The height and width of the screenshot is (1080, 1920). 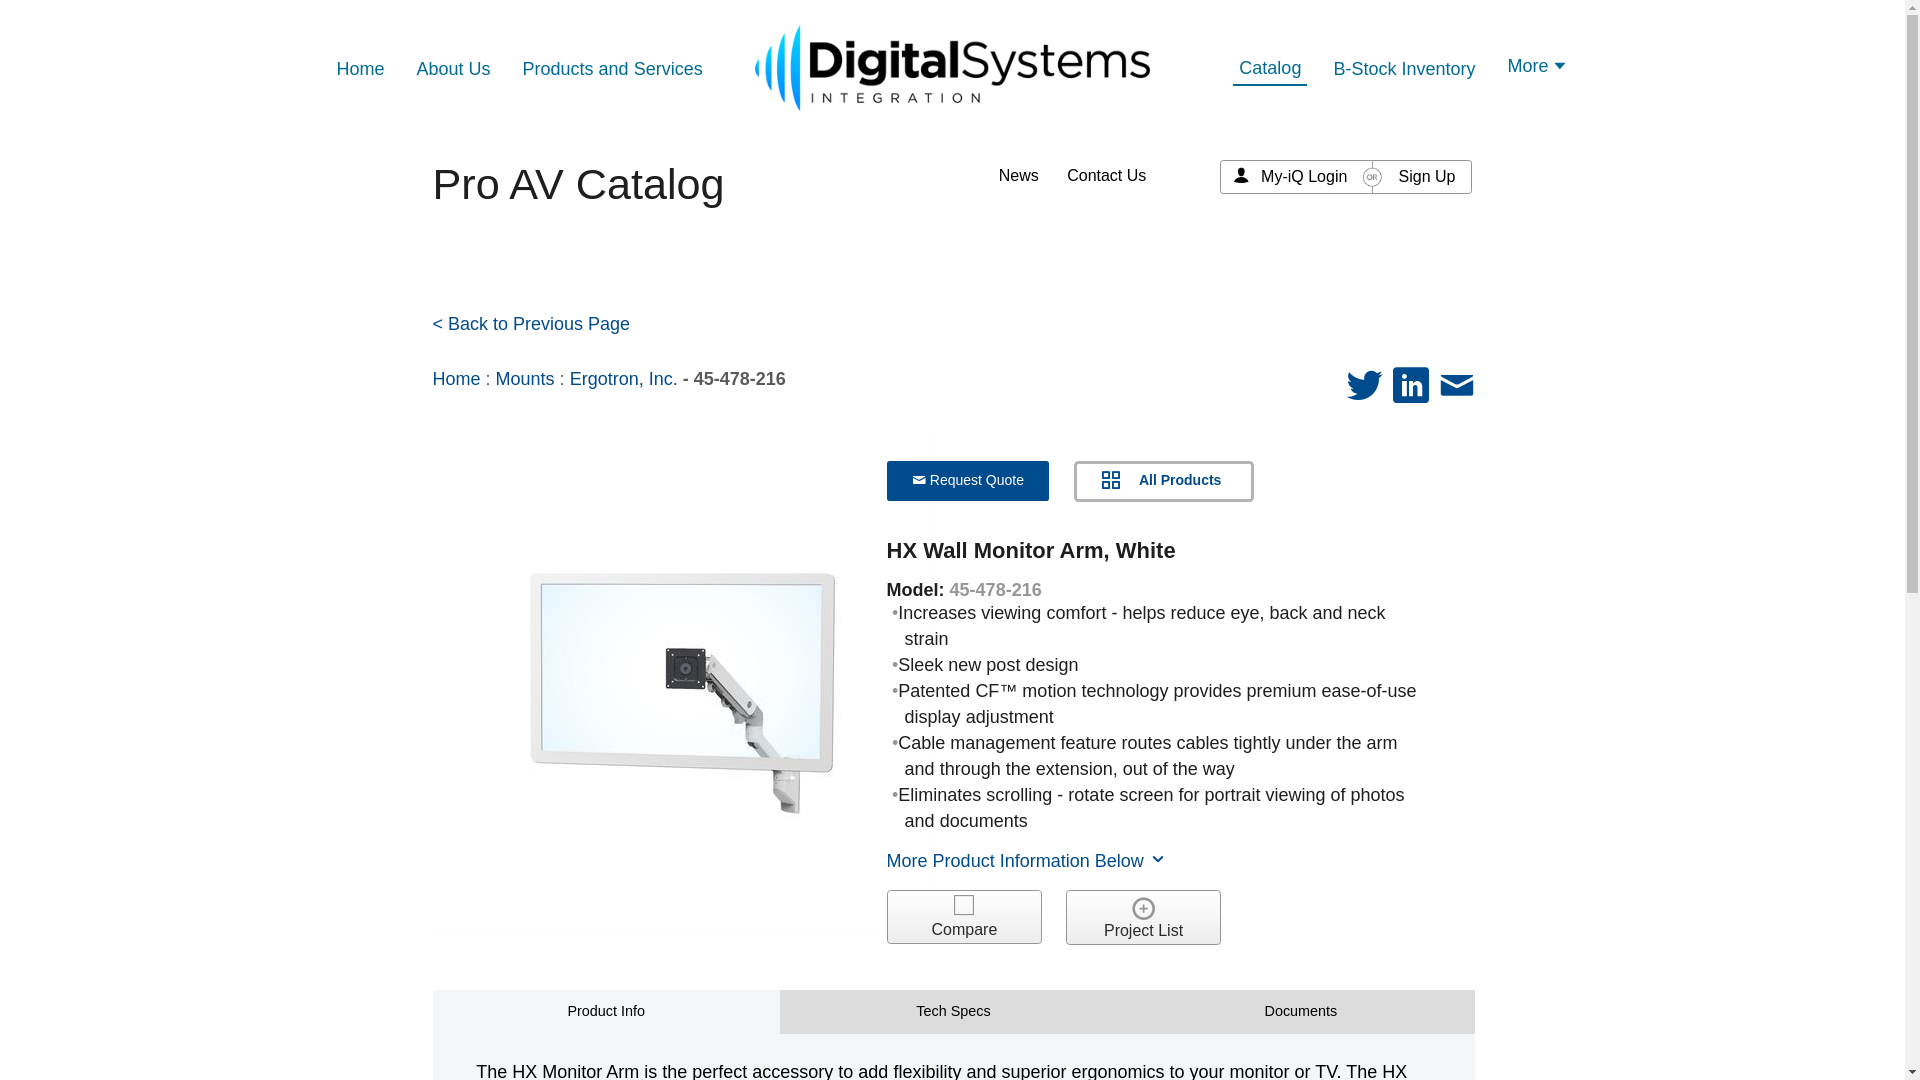 I want to click on Sign Up, so click(x=1427, y=176).